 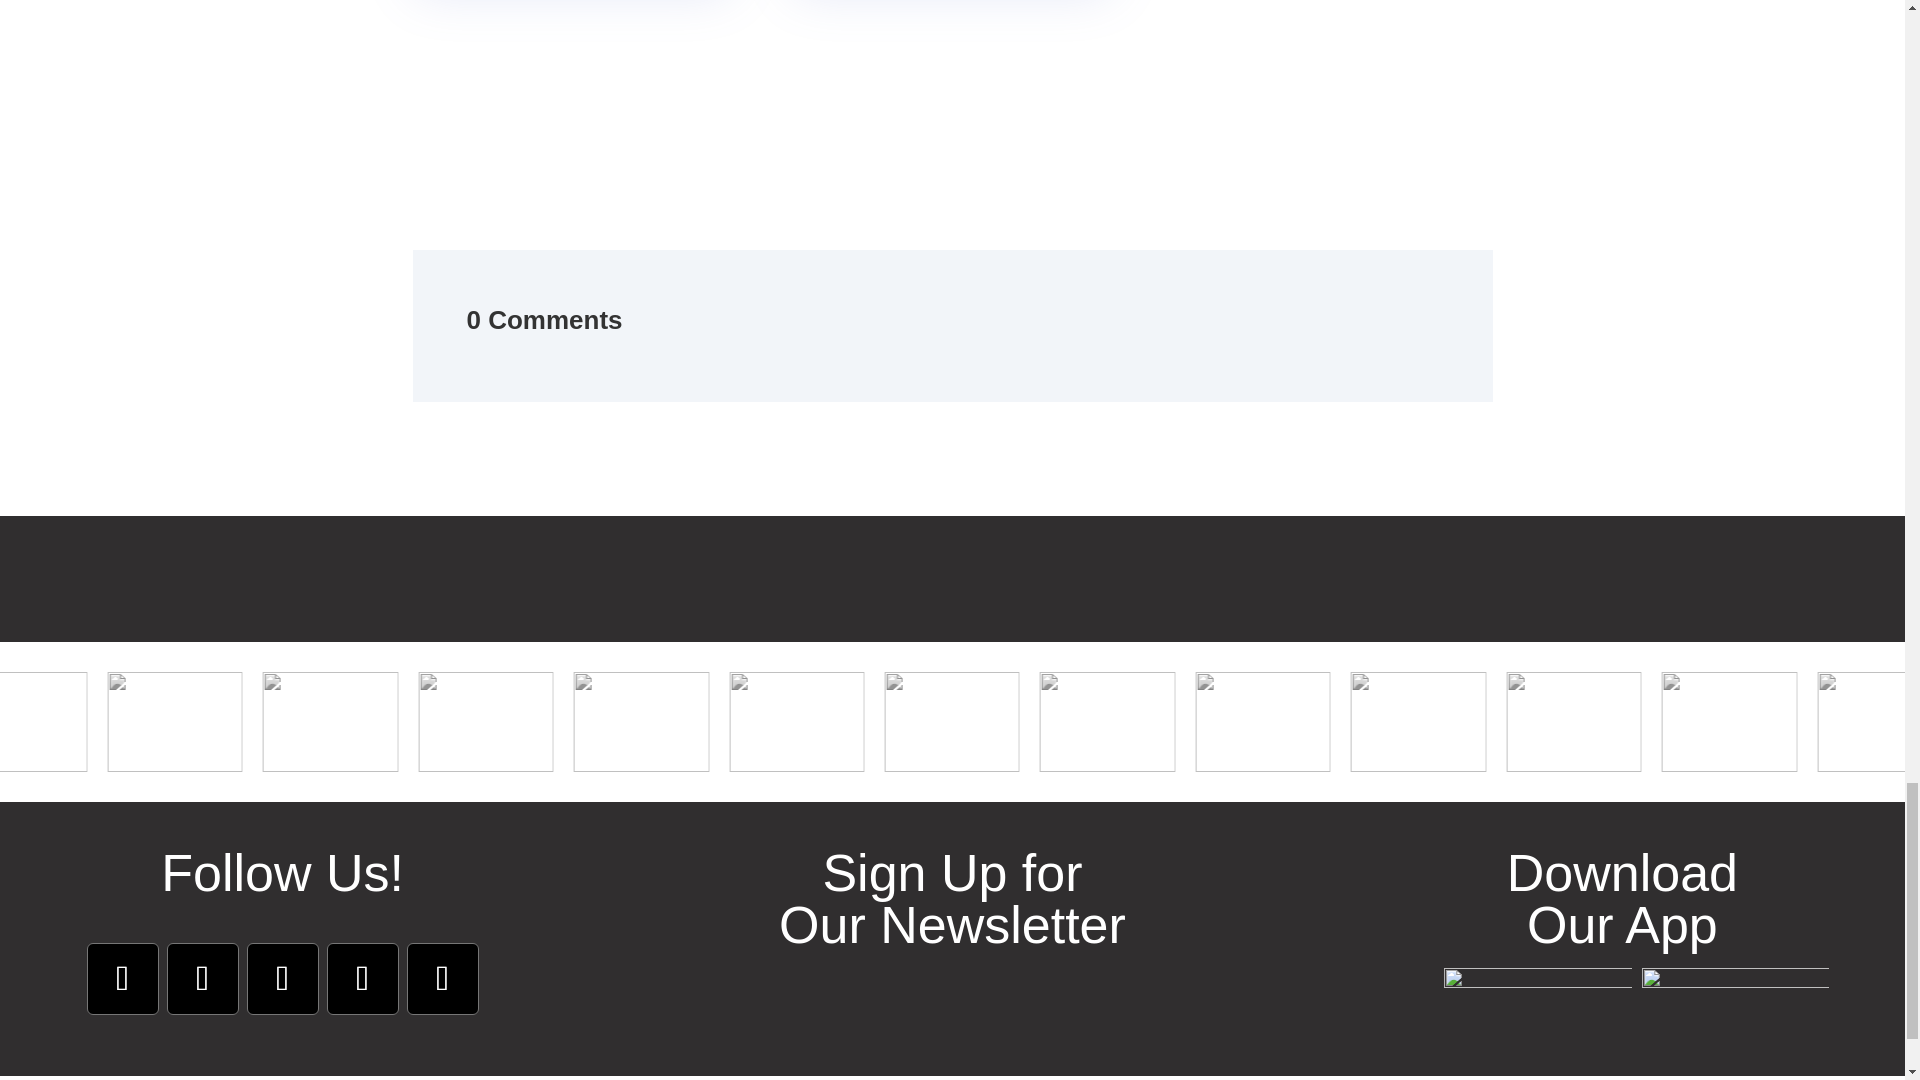 I want to click on Follow on Youtube, so click(x=282, y=978).